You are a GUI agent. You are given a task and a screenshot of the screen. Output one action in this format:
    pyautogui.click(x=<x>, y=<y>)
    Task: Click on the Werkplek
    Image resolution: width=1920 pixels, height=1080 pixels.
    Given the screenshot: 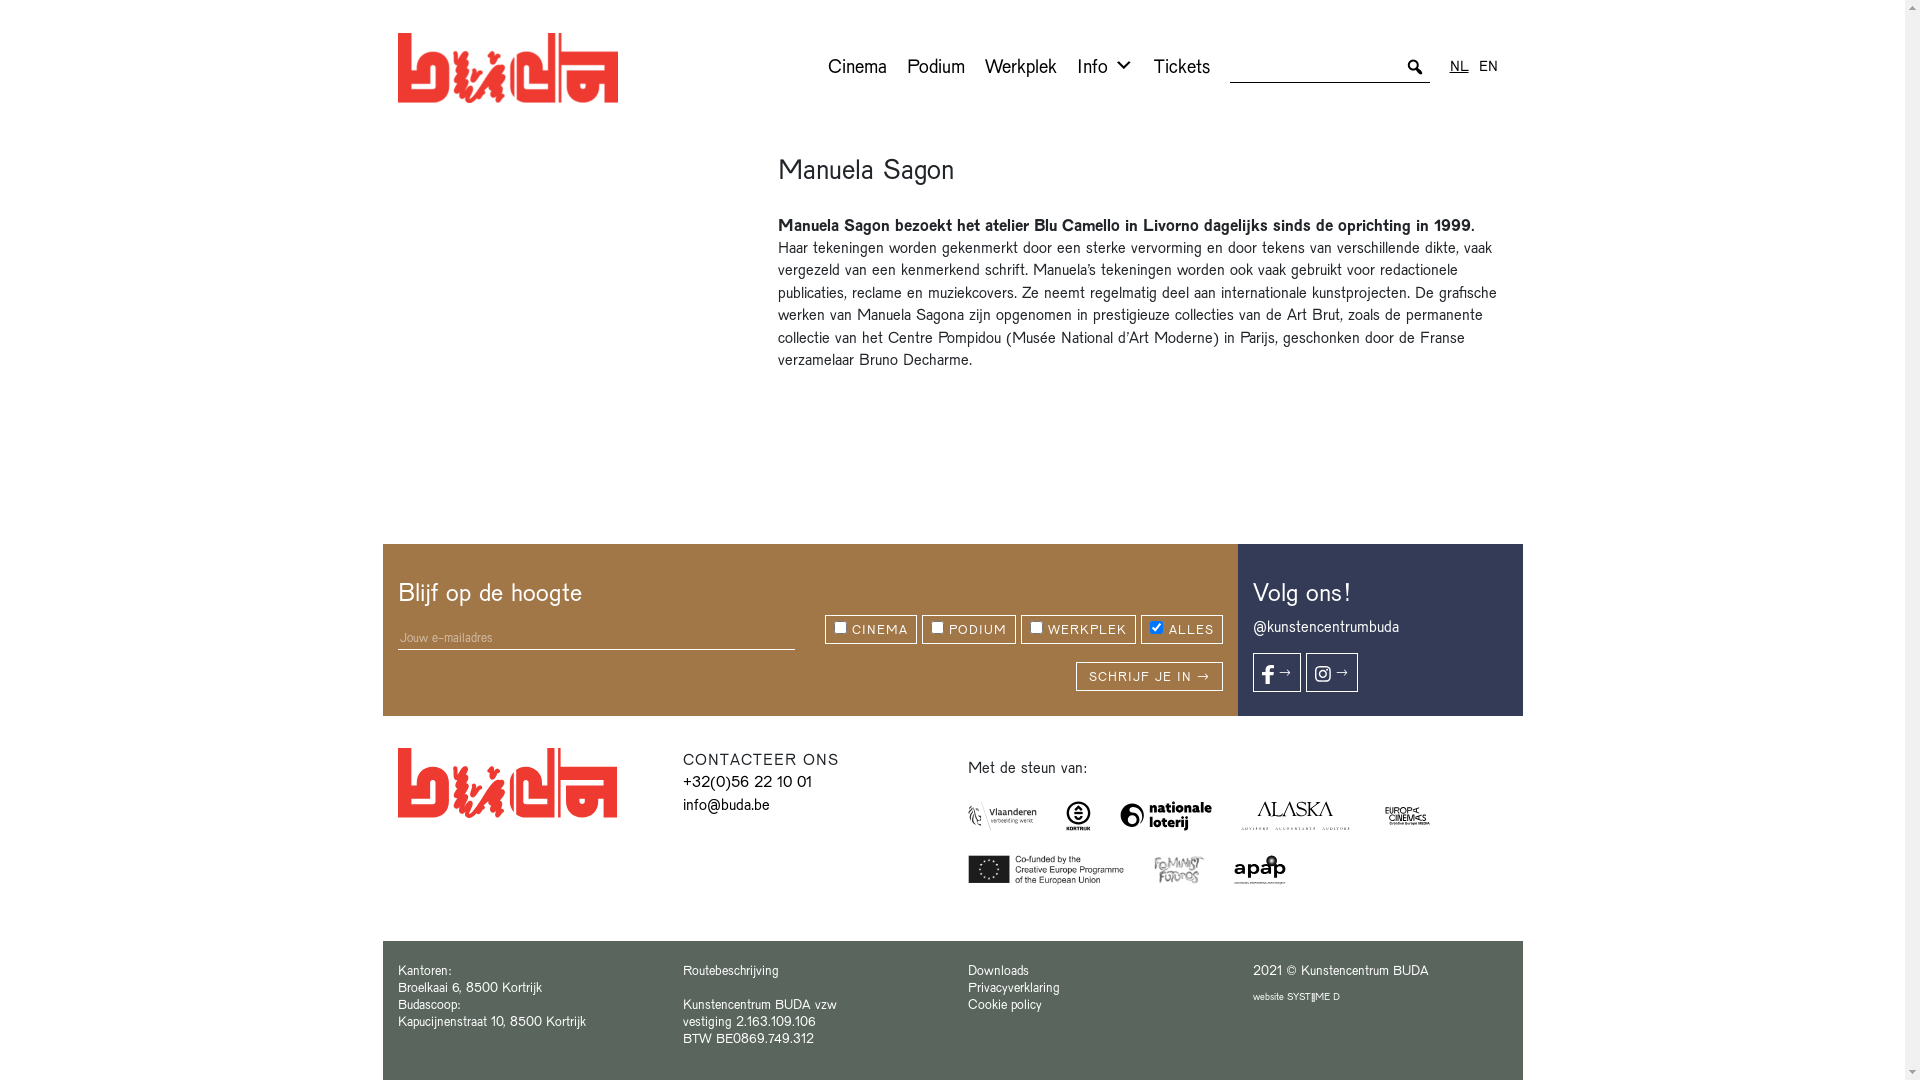 What is the action you would take?
    pyautogui.click(x=1020, y=65)
    